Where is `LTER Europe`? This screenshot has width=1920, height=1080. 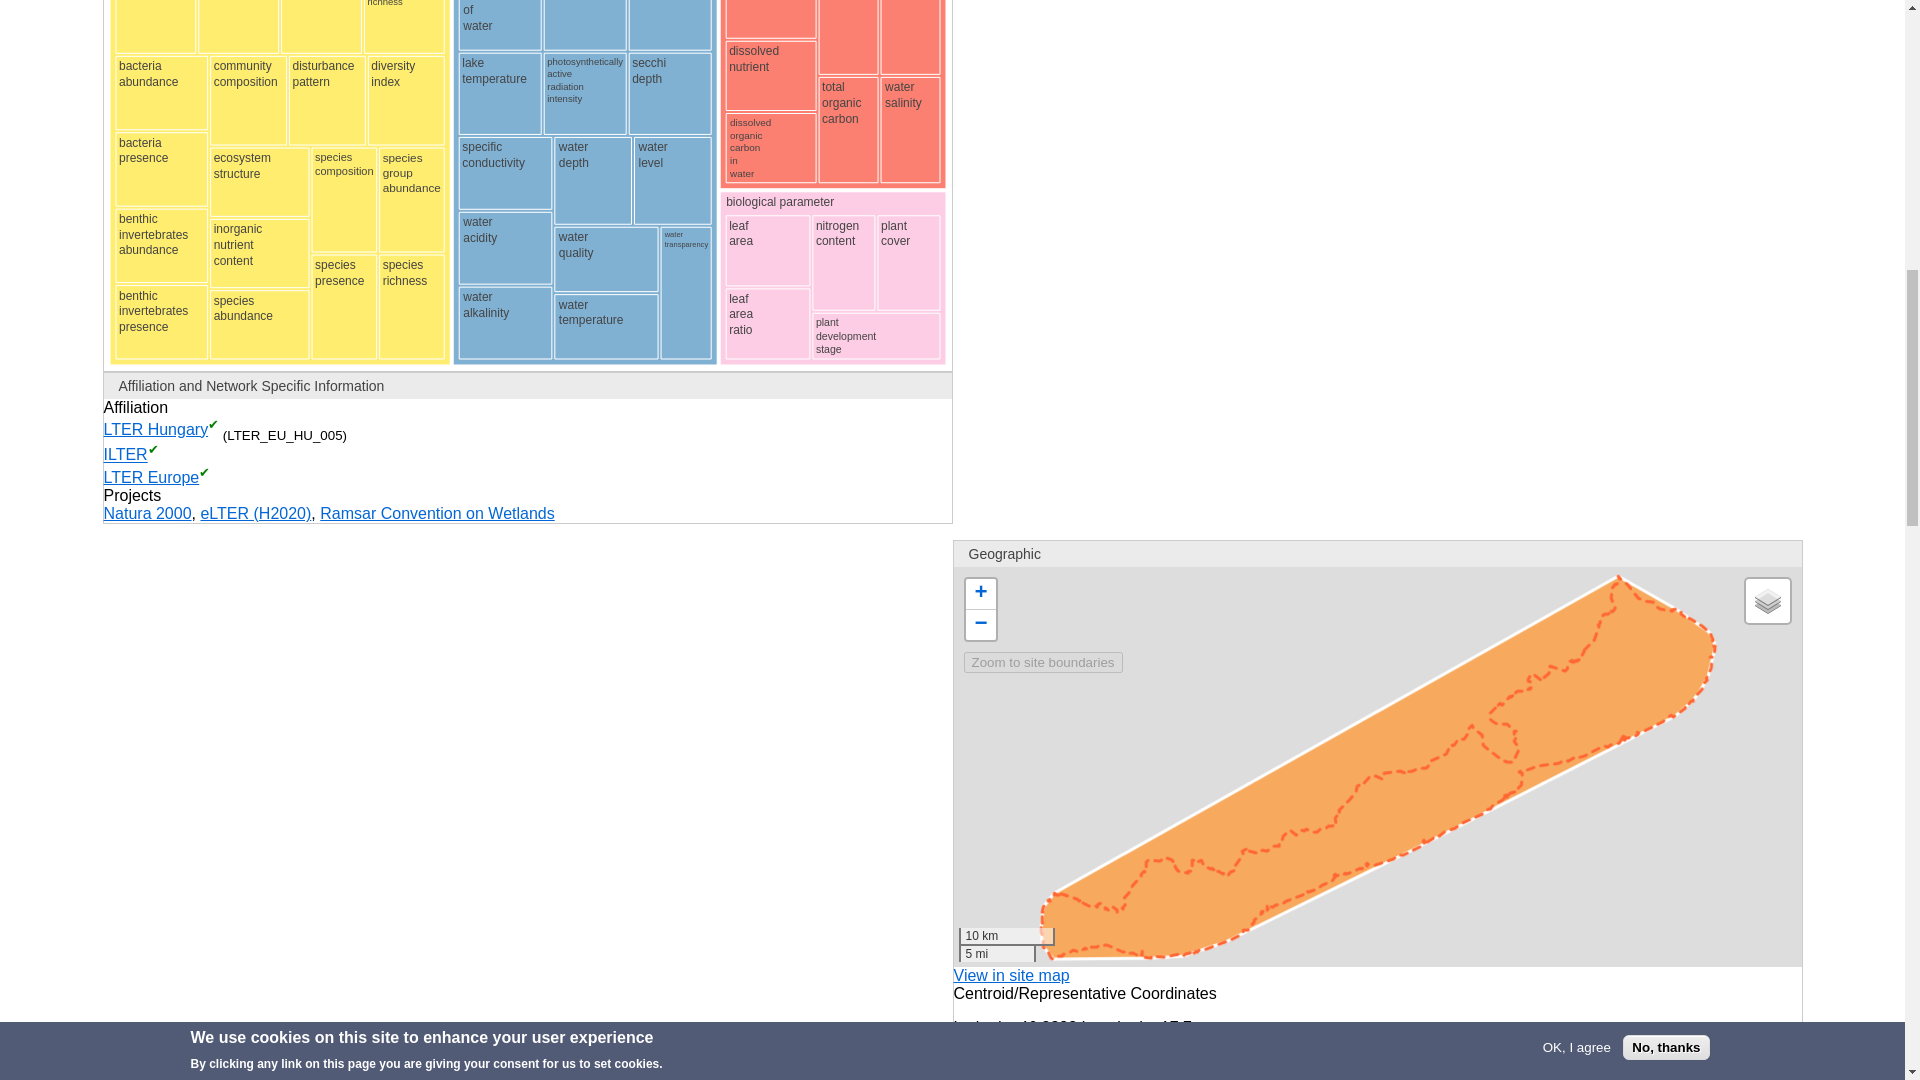
LTER Europe is located at coordinates (151, 477).